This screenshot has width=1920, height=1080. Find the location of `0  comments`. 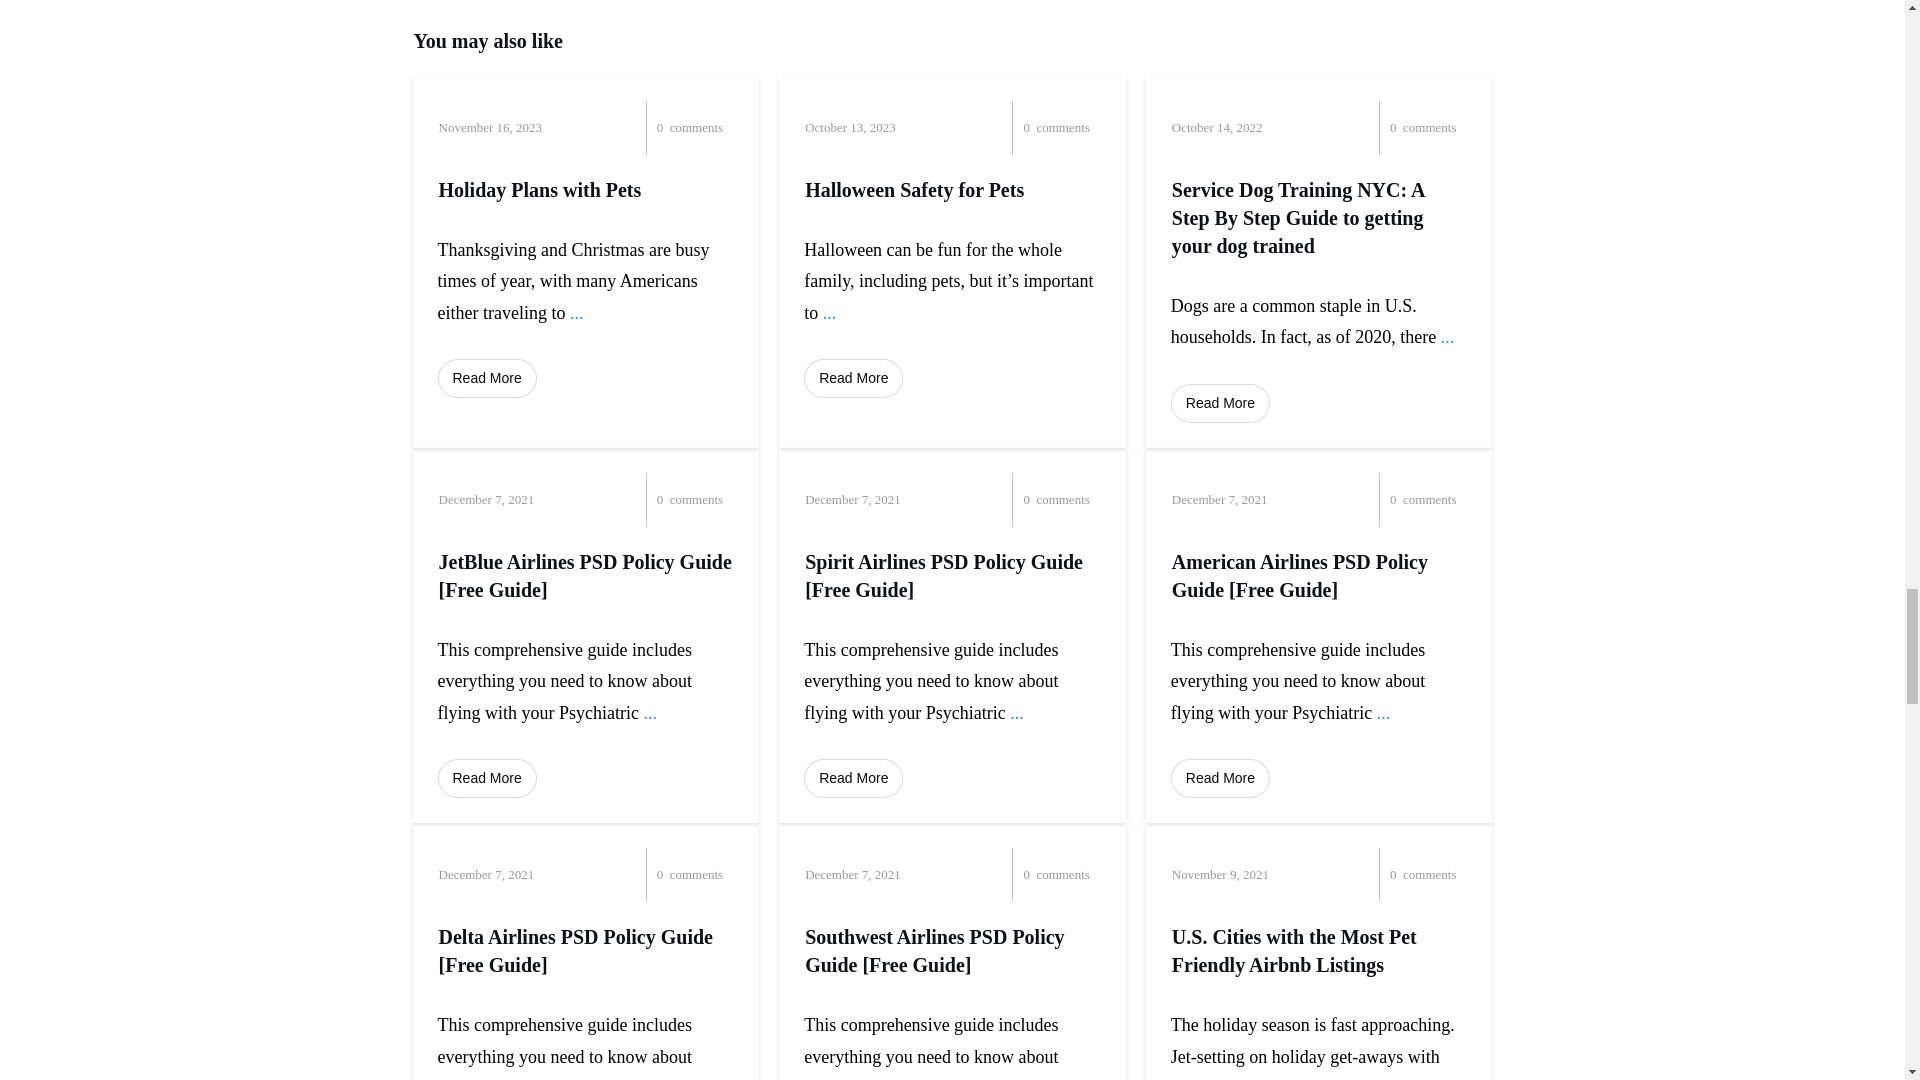

0  comments is located at coordinates (663, 500).